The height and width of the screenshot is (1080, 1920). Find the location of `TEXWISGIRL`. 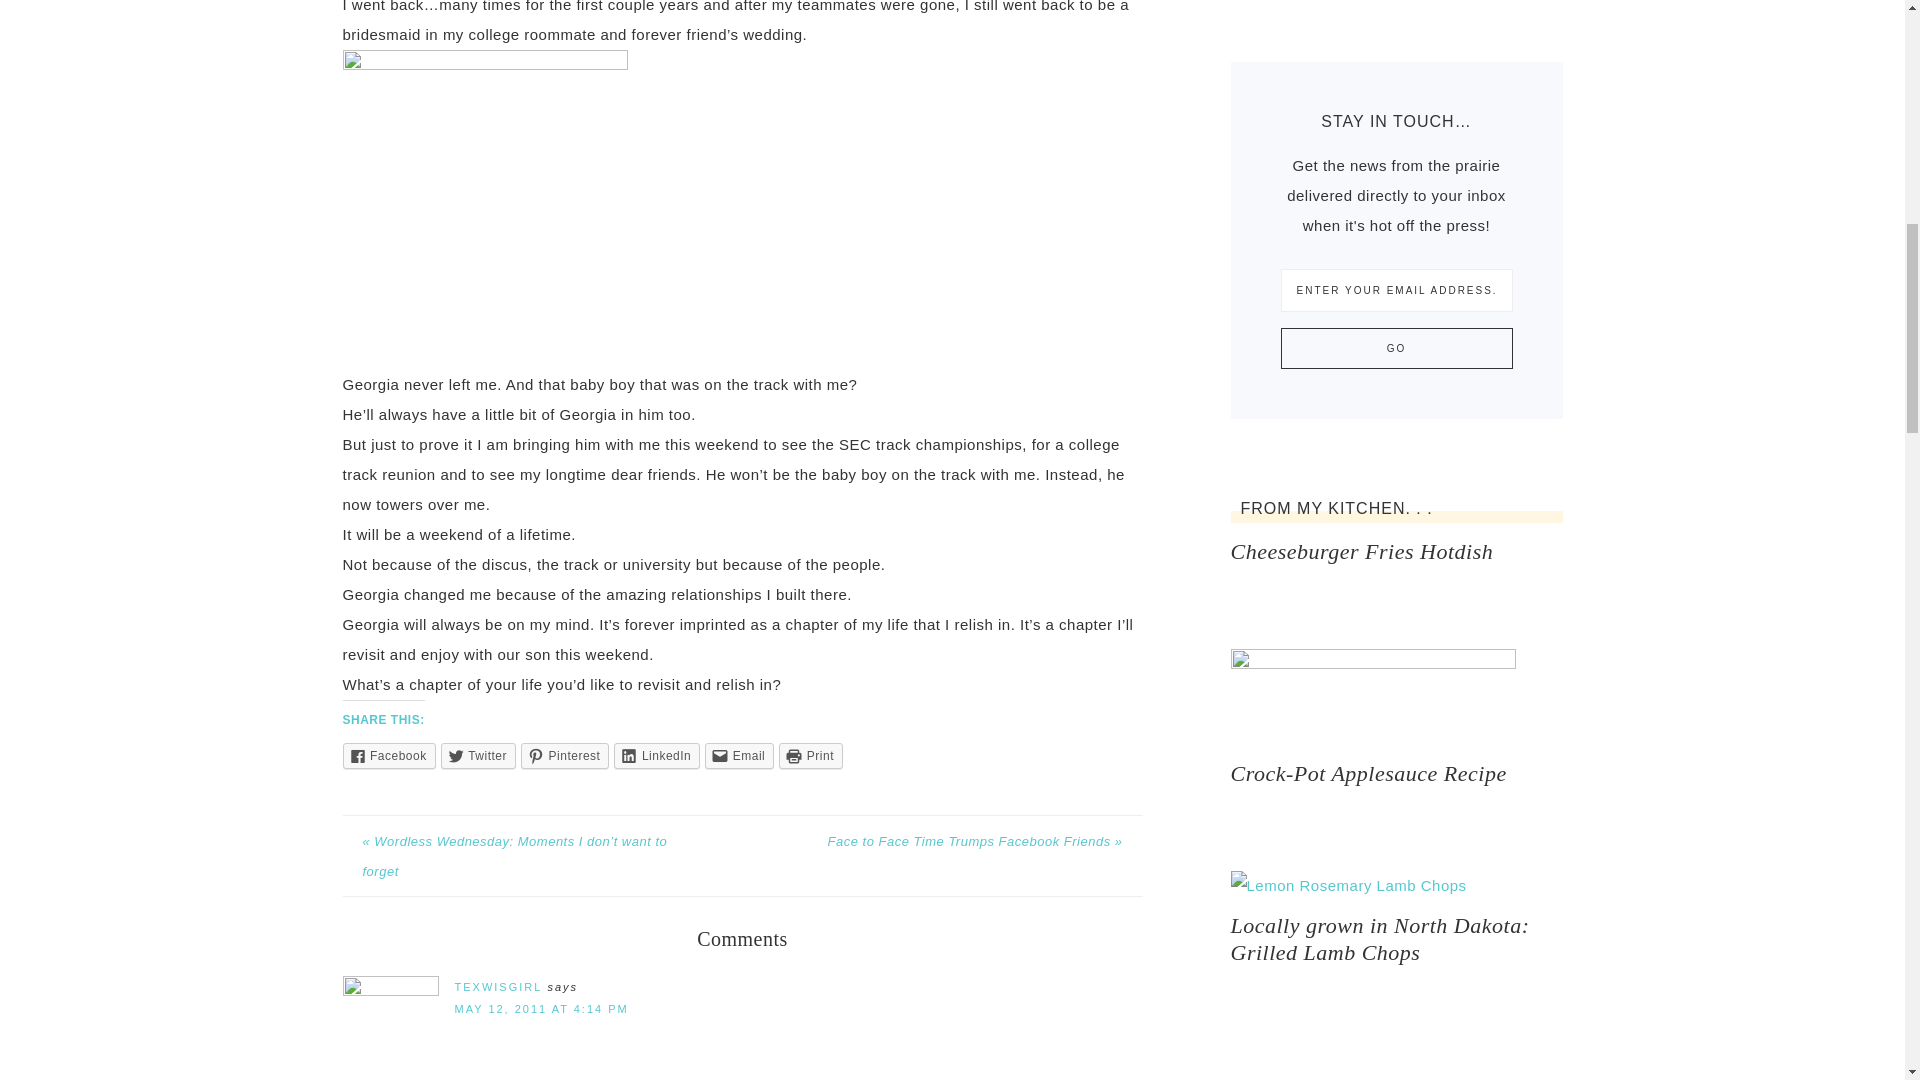

TEXWISGIRL is located at coordinates (497, 986).